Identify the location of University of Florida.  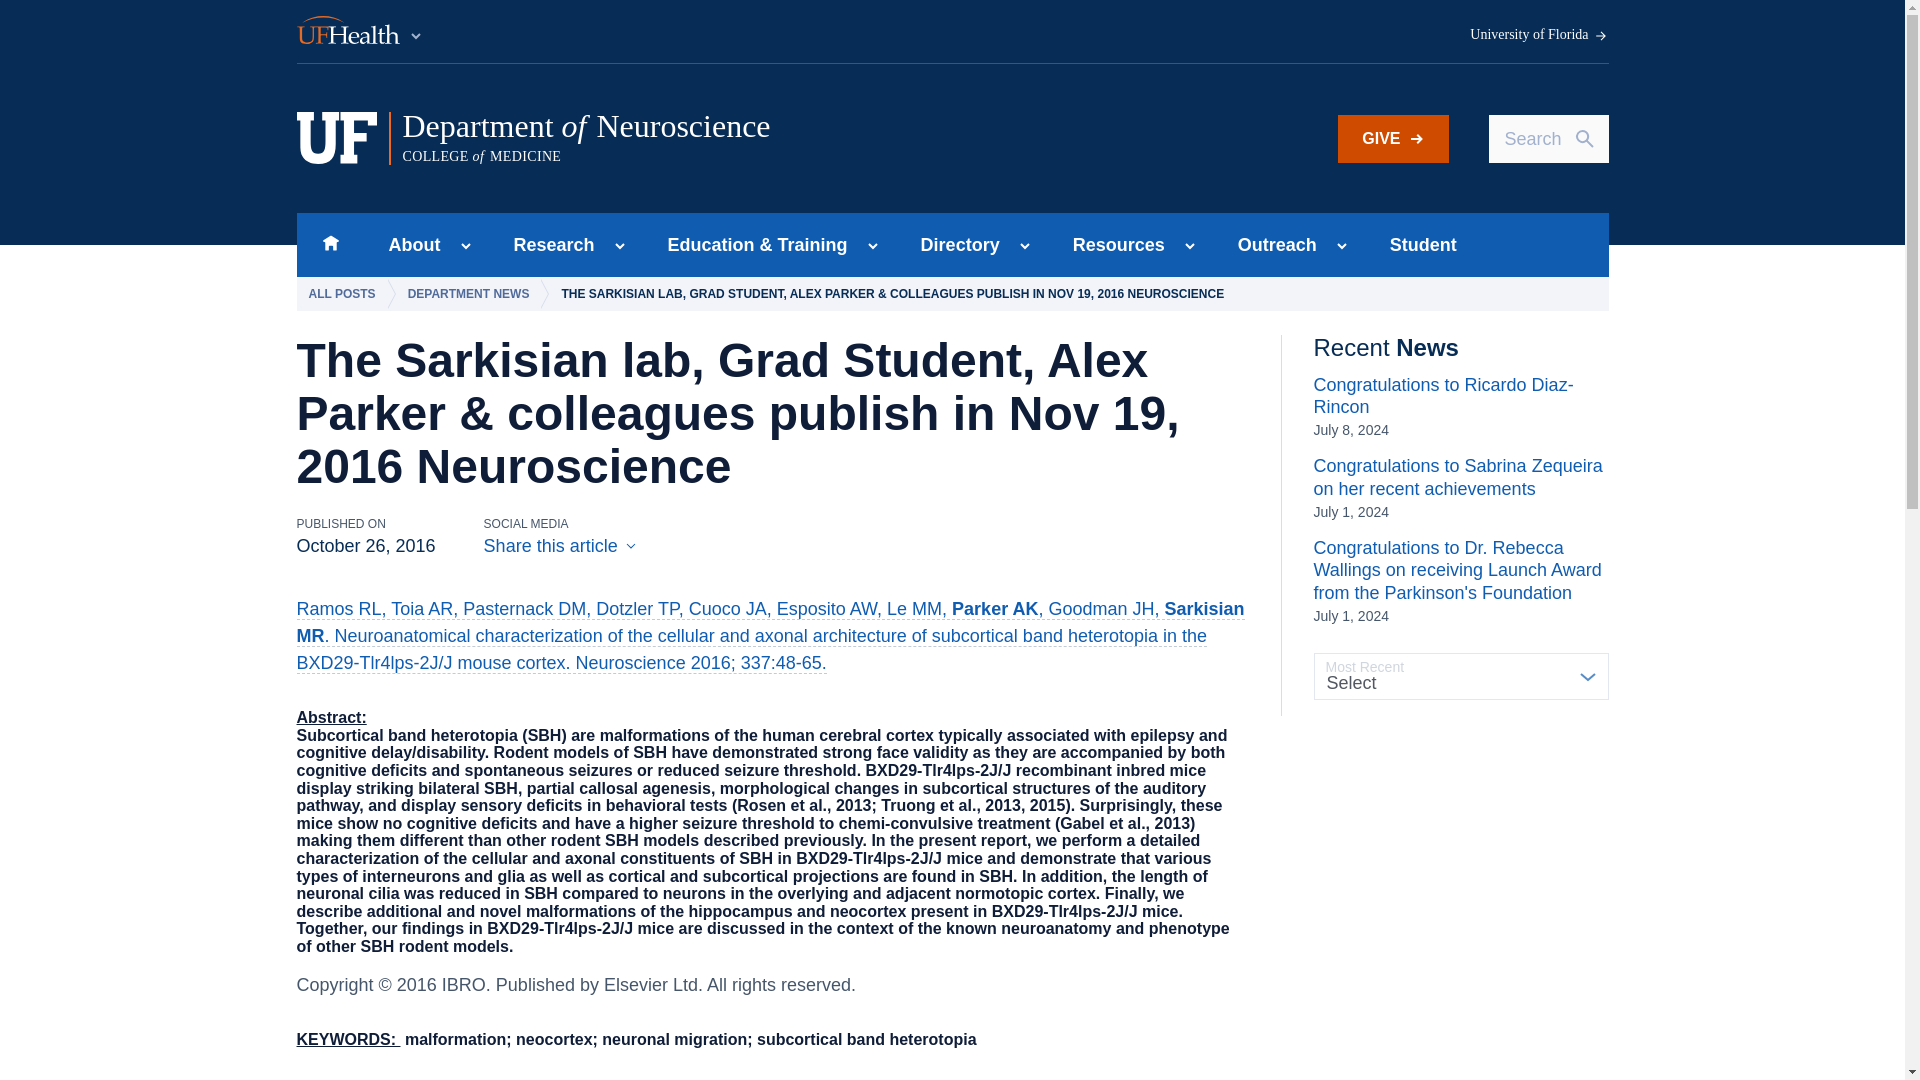
(408, 244).